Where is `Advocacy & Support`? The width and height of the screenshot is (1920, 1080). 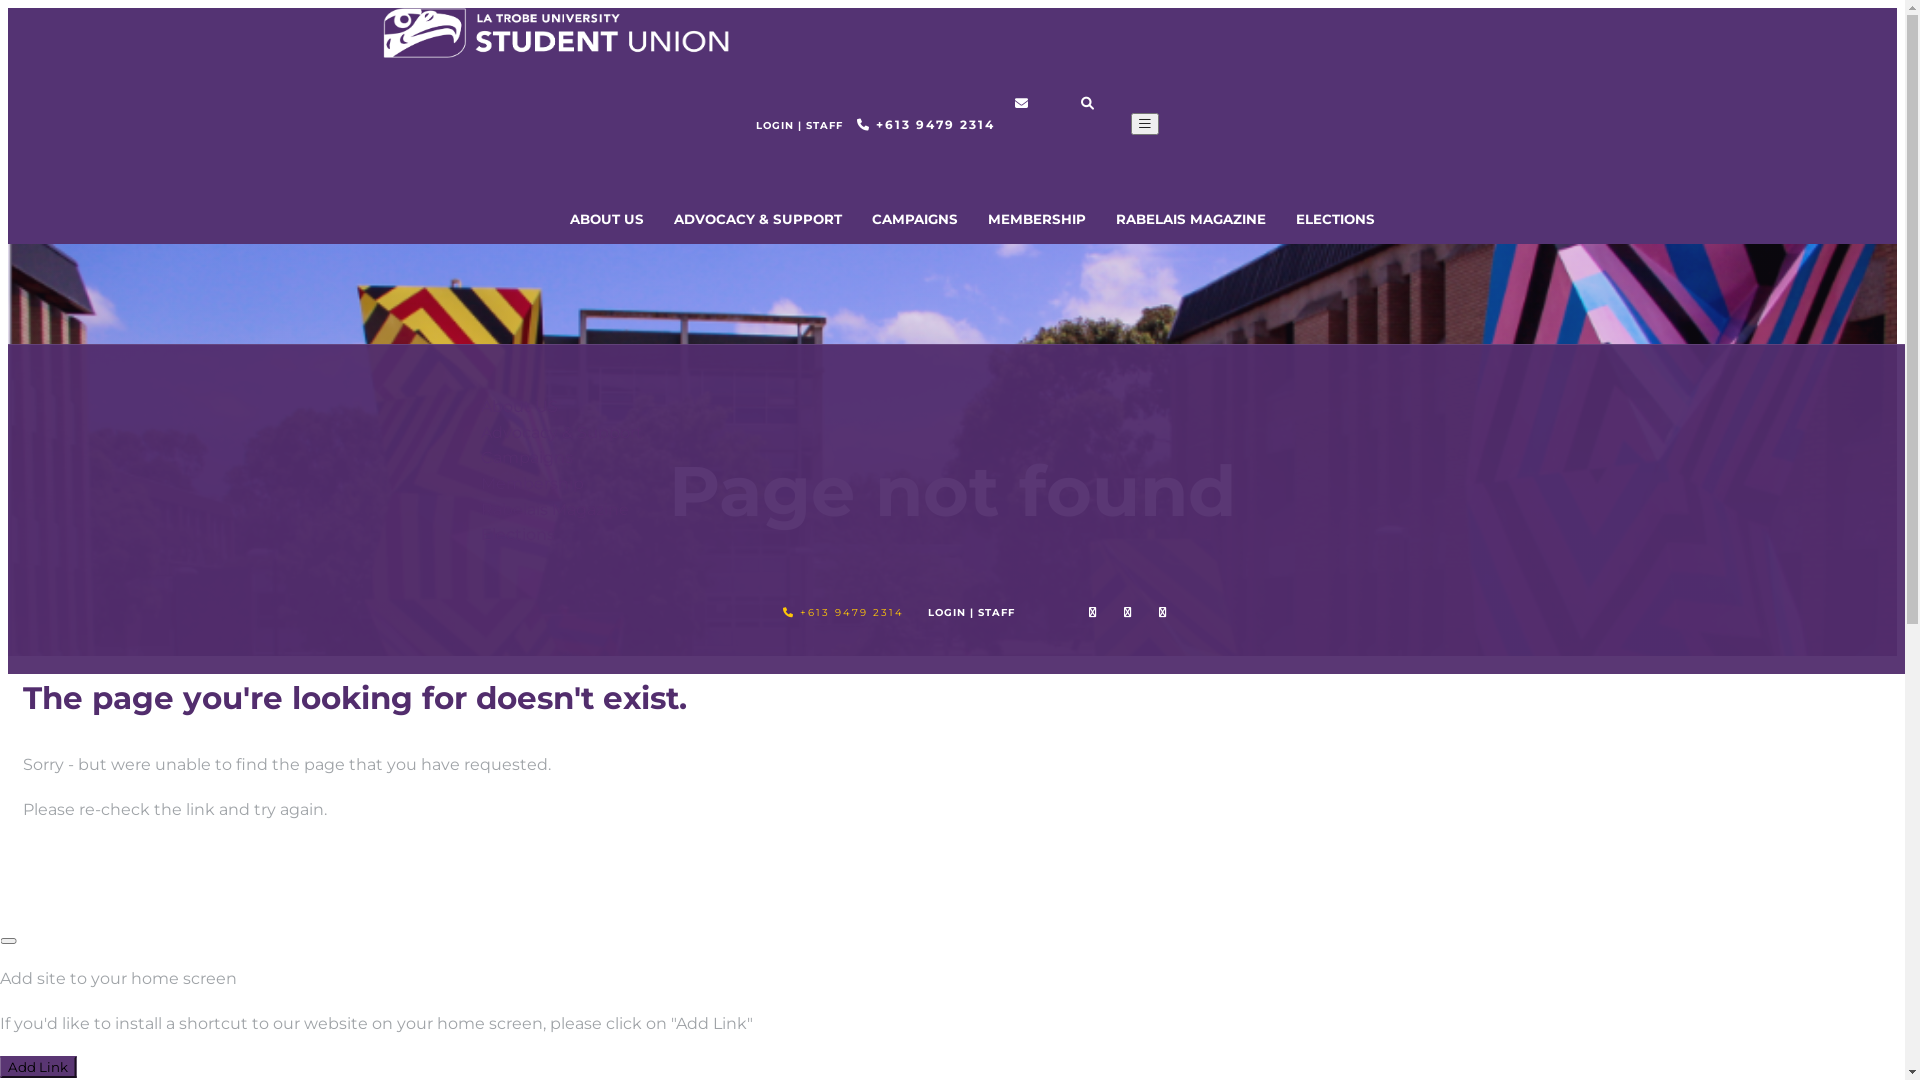
Advocacy & Support is located at coordinates (561, 432).